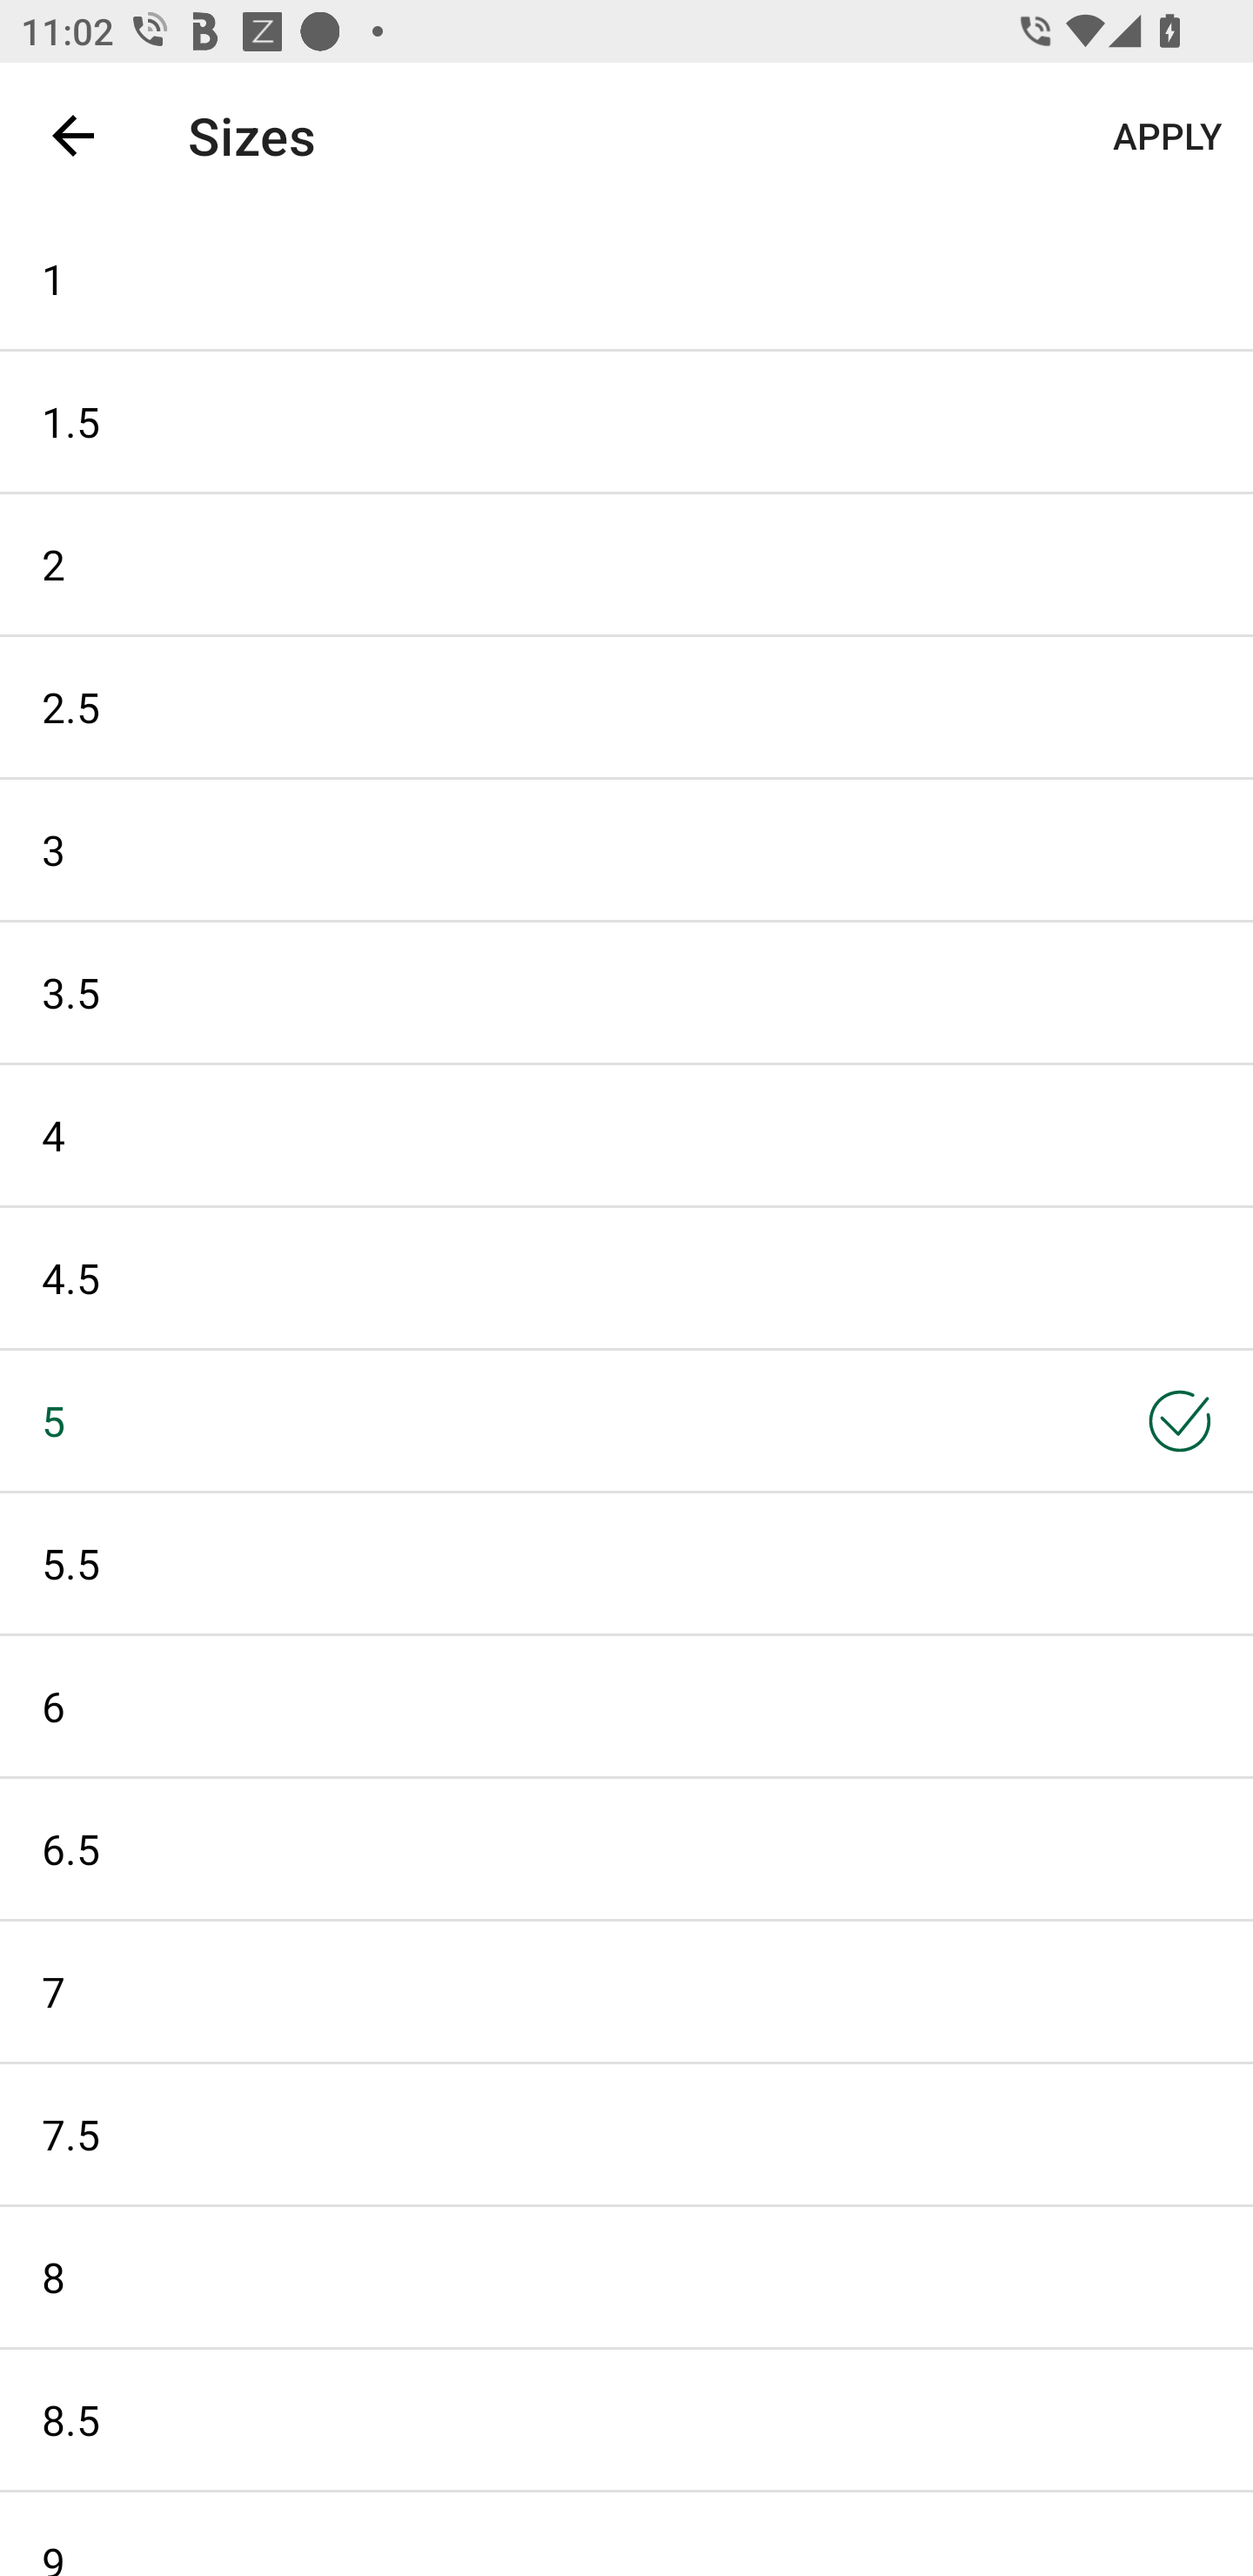 This screenshot has width=1253, height=2576. I want to click on 6, so click(626, 1706).